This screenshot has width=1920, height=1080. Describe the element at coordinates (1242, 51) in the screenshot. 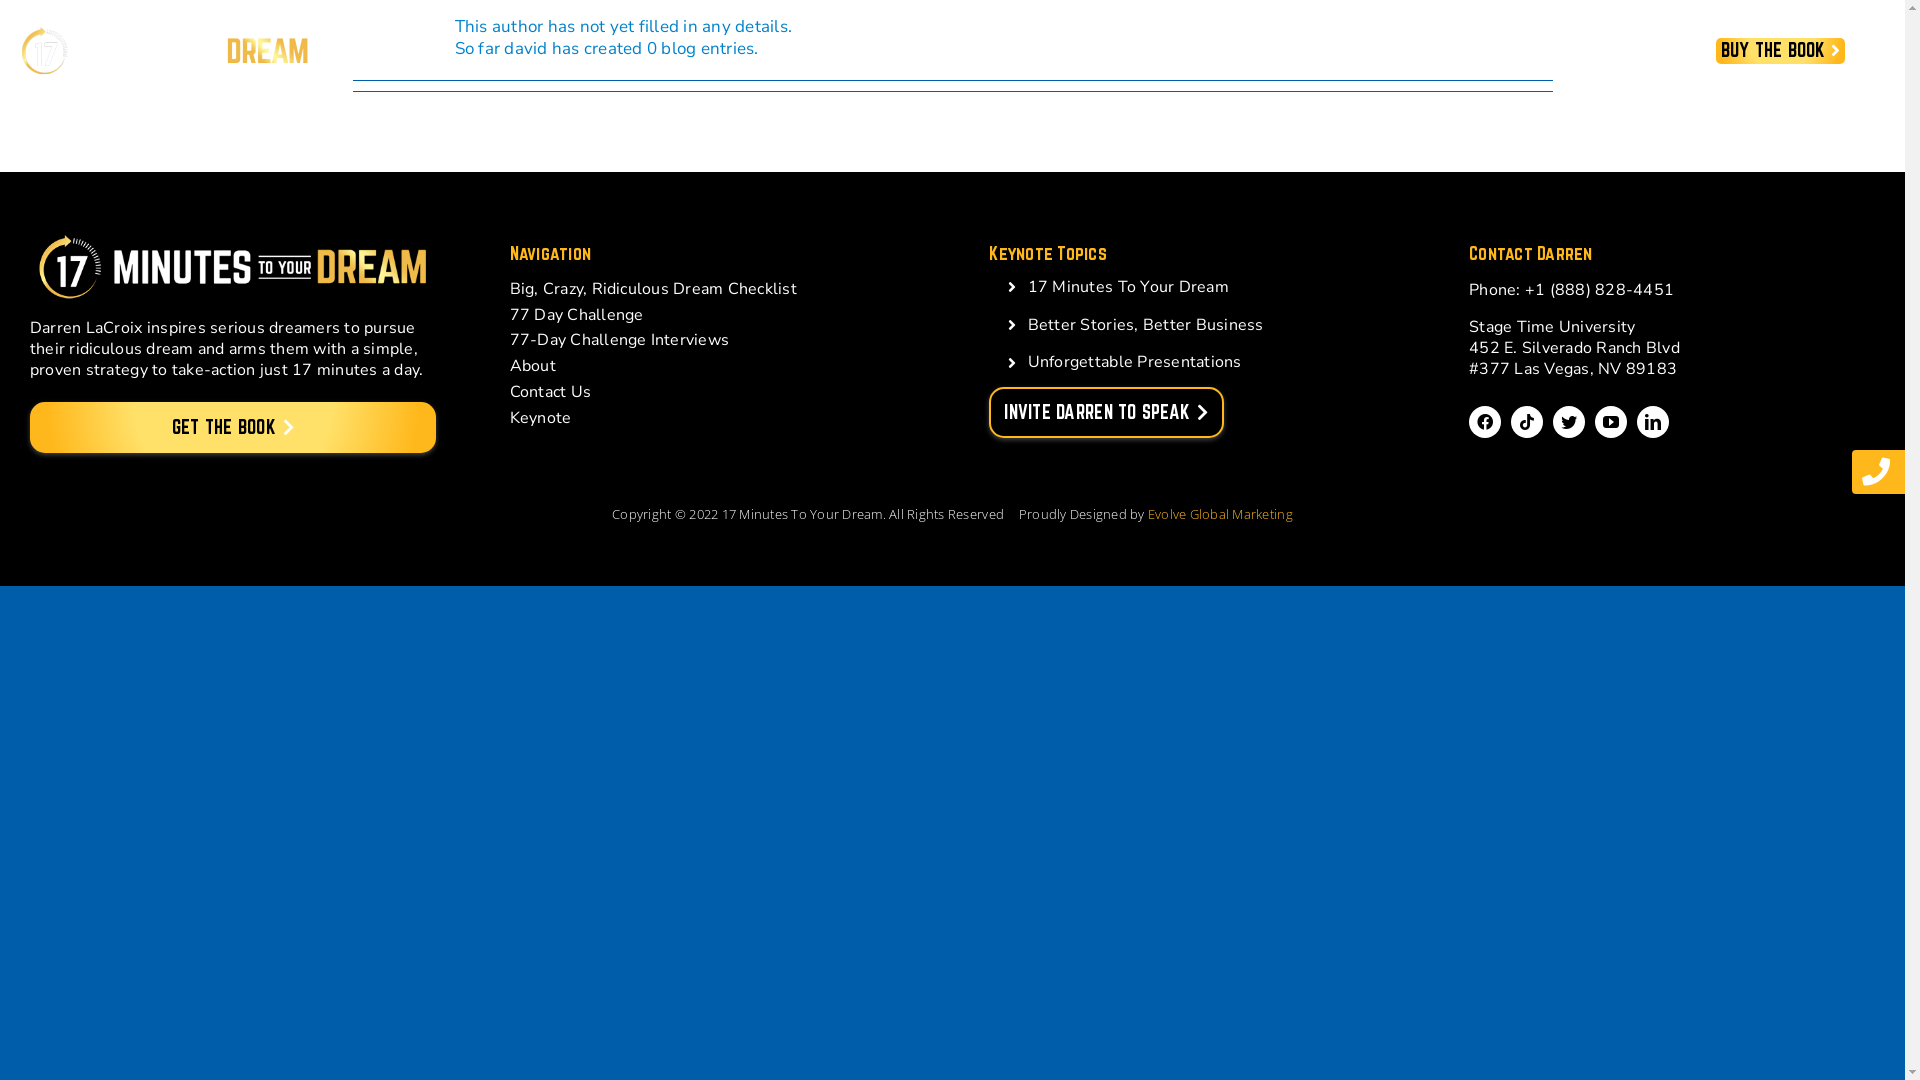

I see `KEYNOTE` at that location.